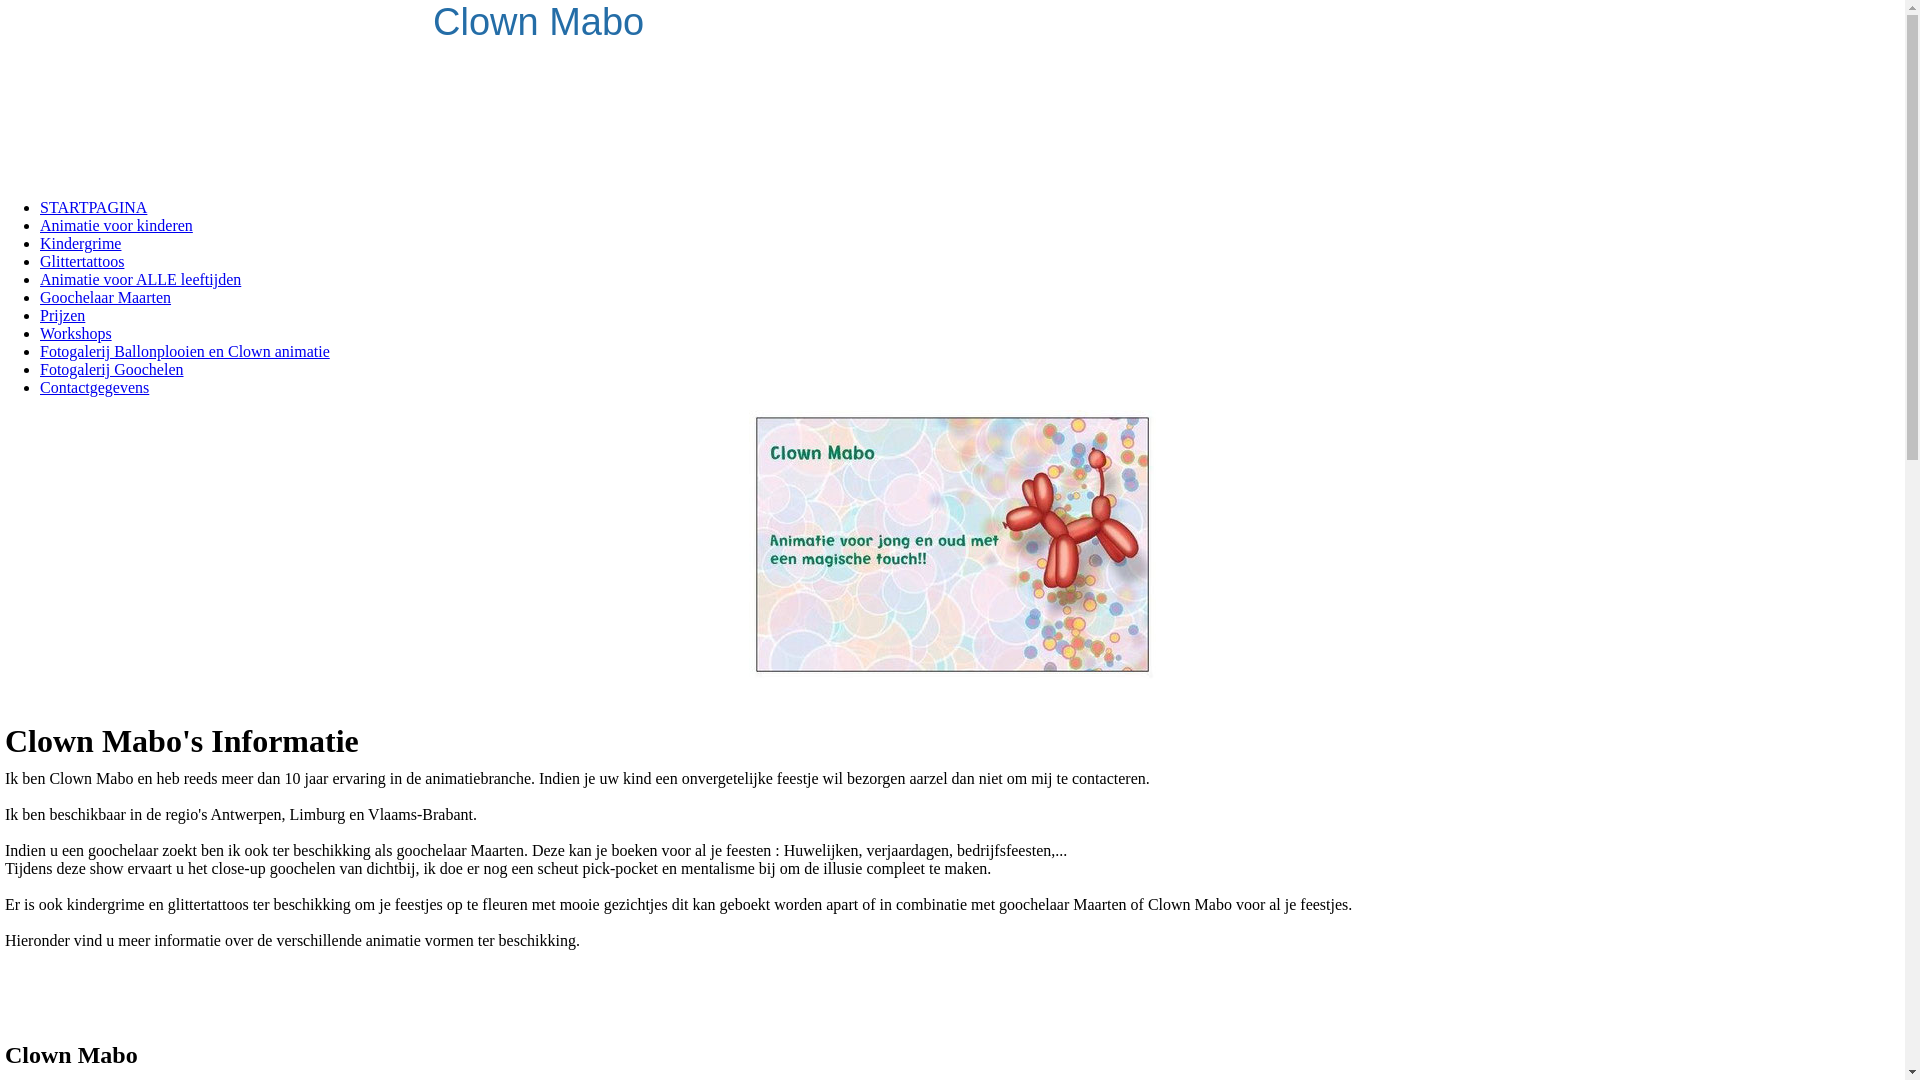 Image resolution: width=1920 pixels, height=1080 pixels. I want to click on Fotogalerij Goochelen, so click(112, 370).